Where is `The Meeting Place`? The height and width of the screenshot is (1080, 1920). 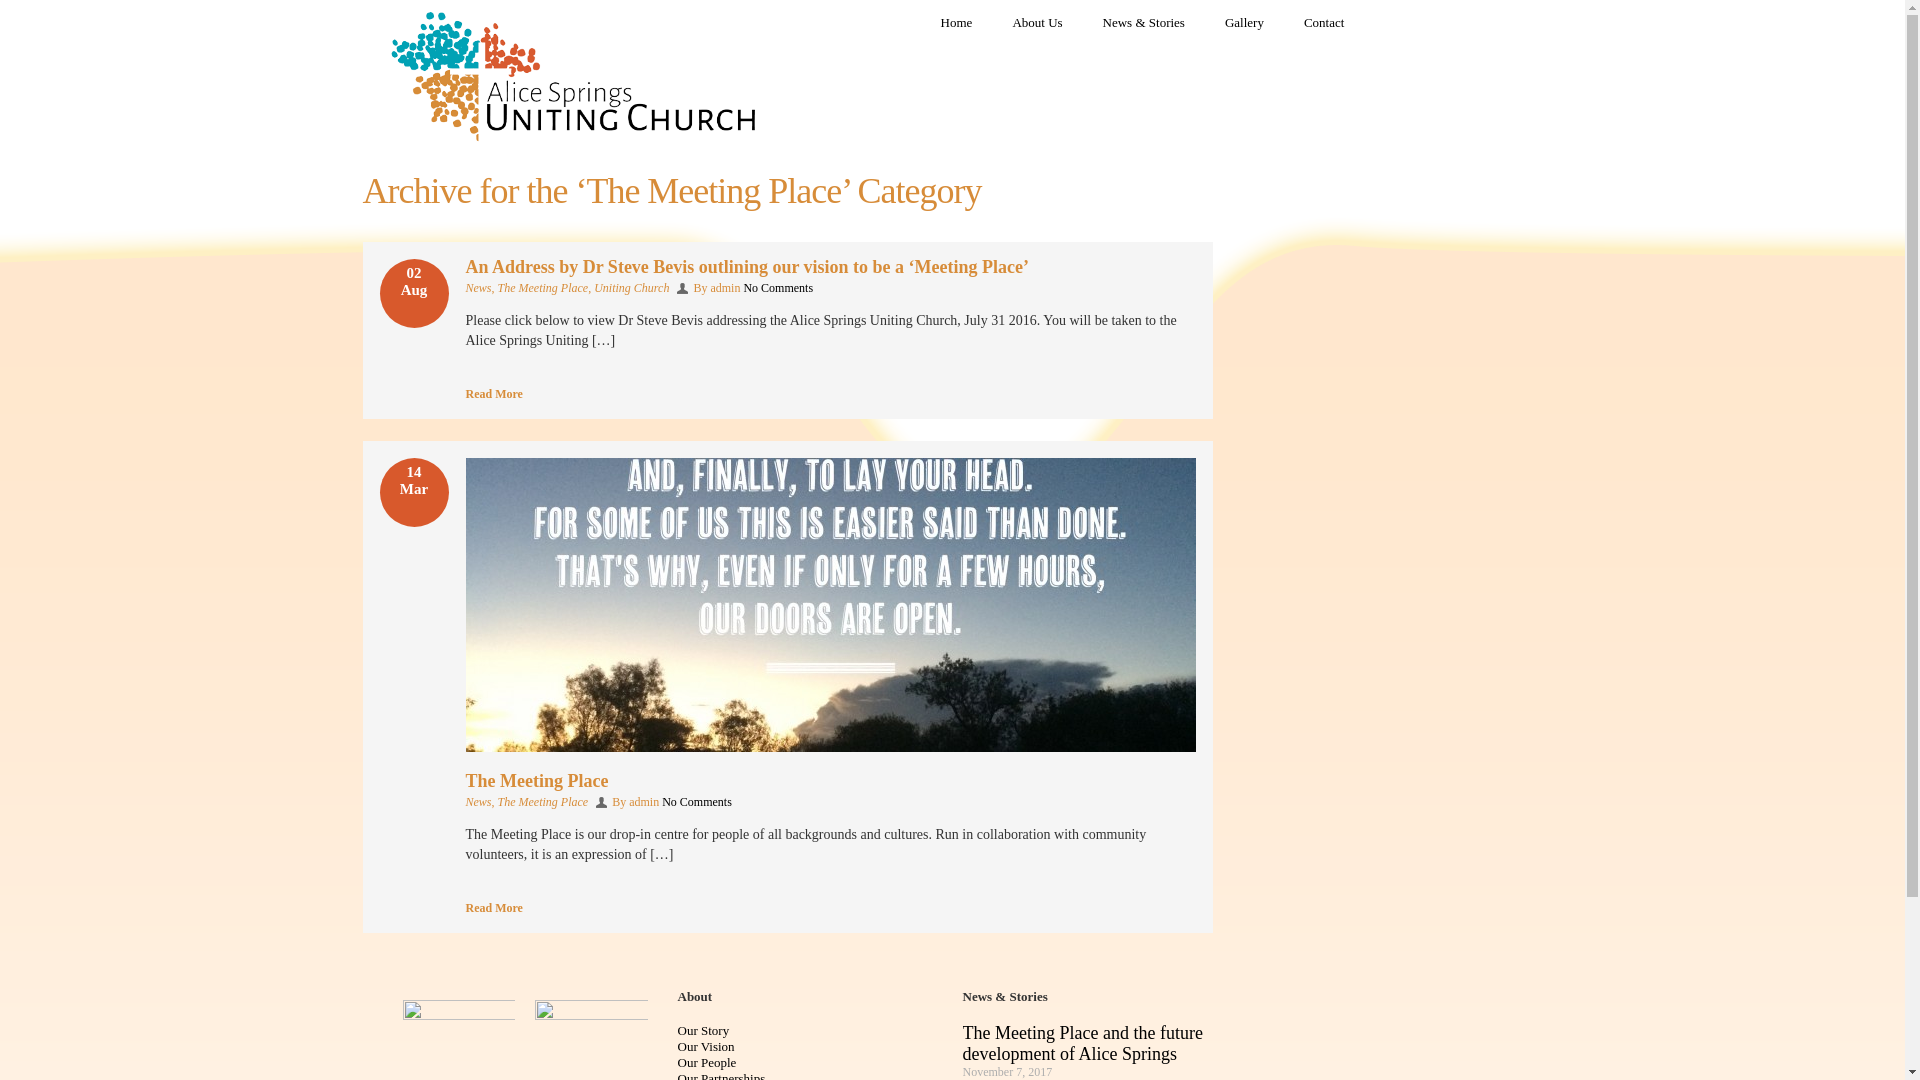 The Meeting Place is located at coordinates (538, 781).